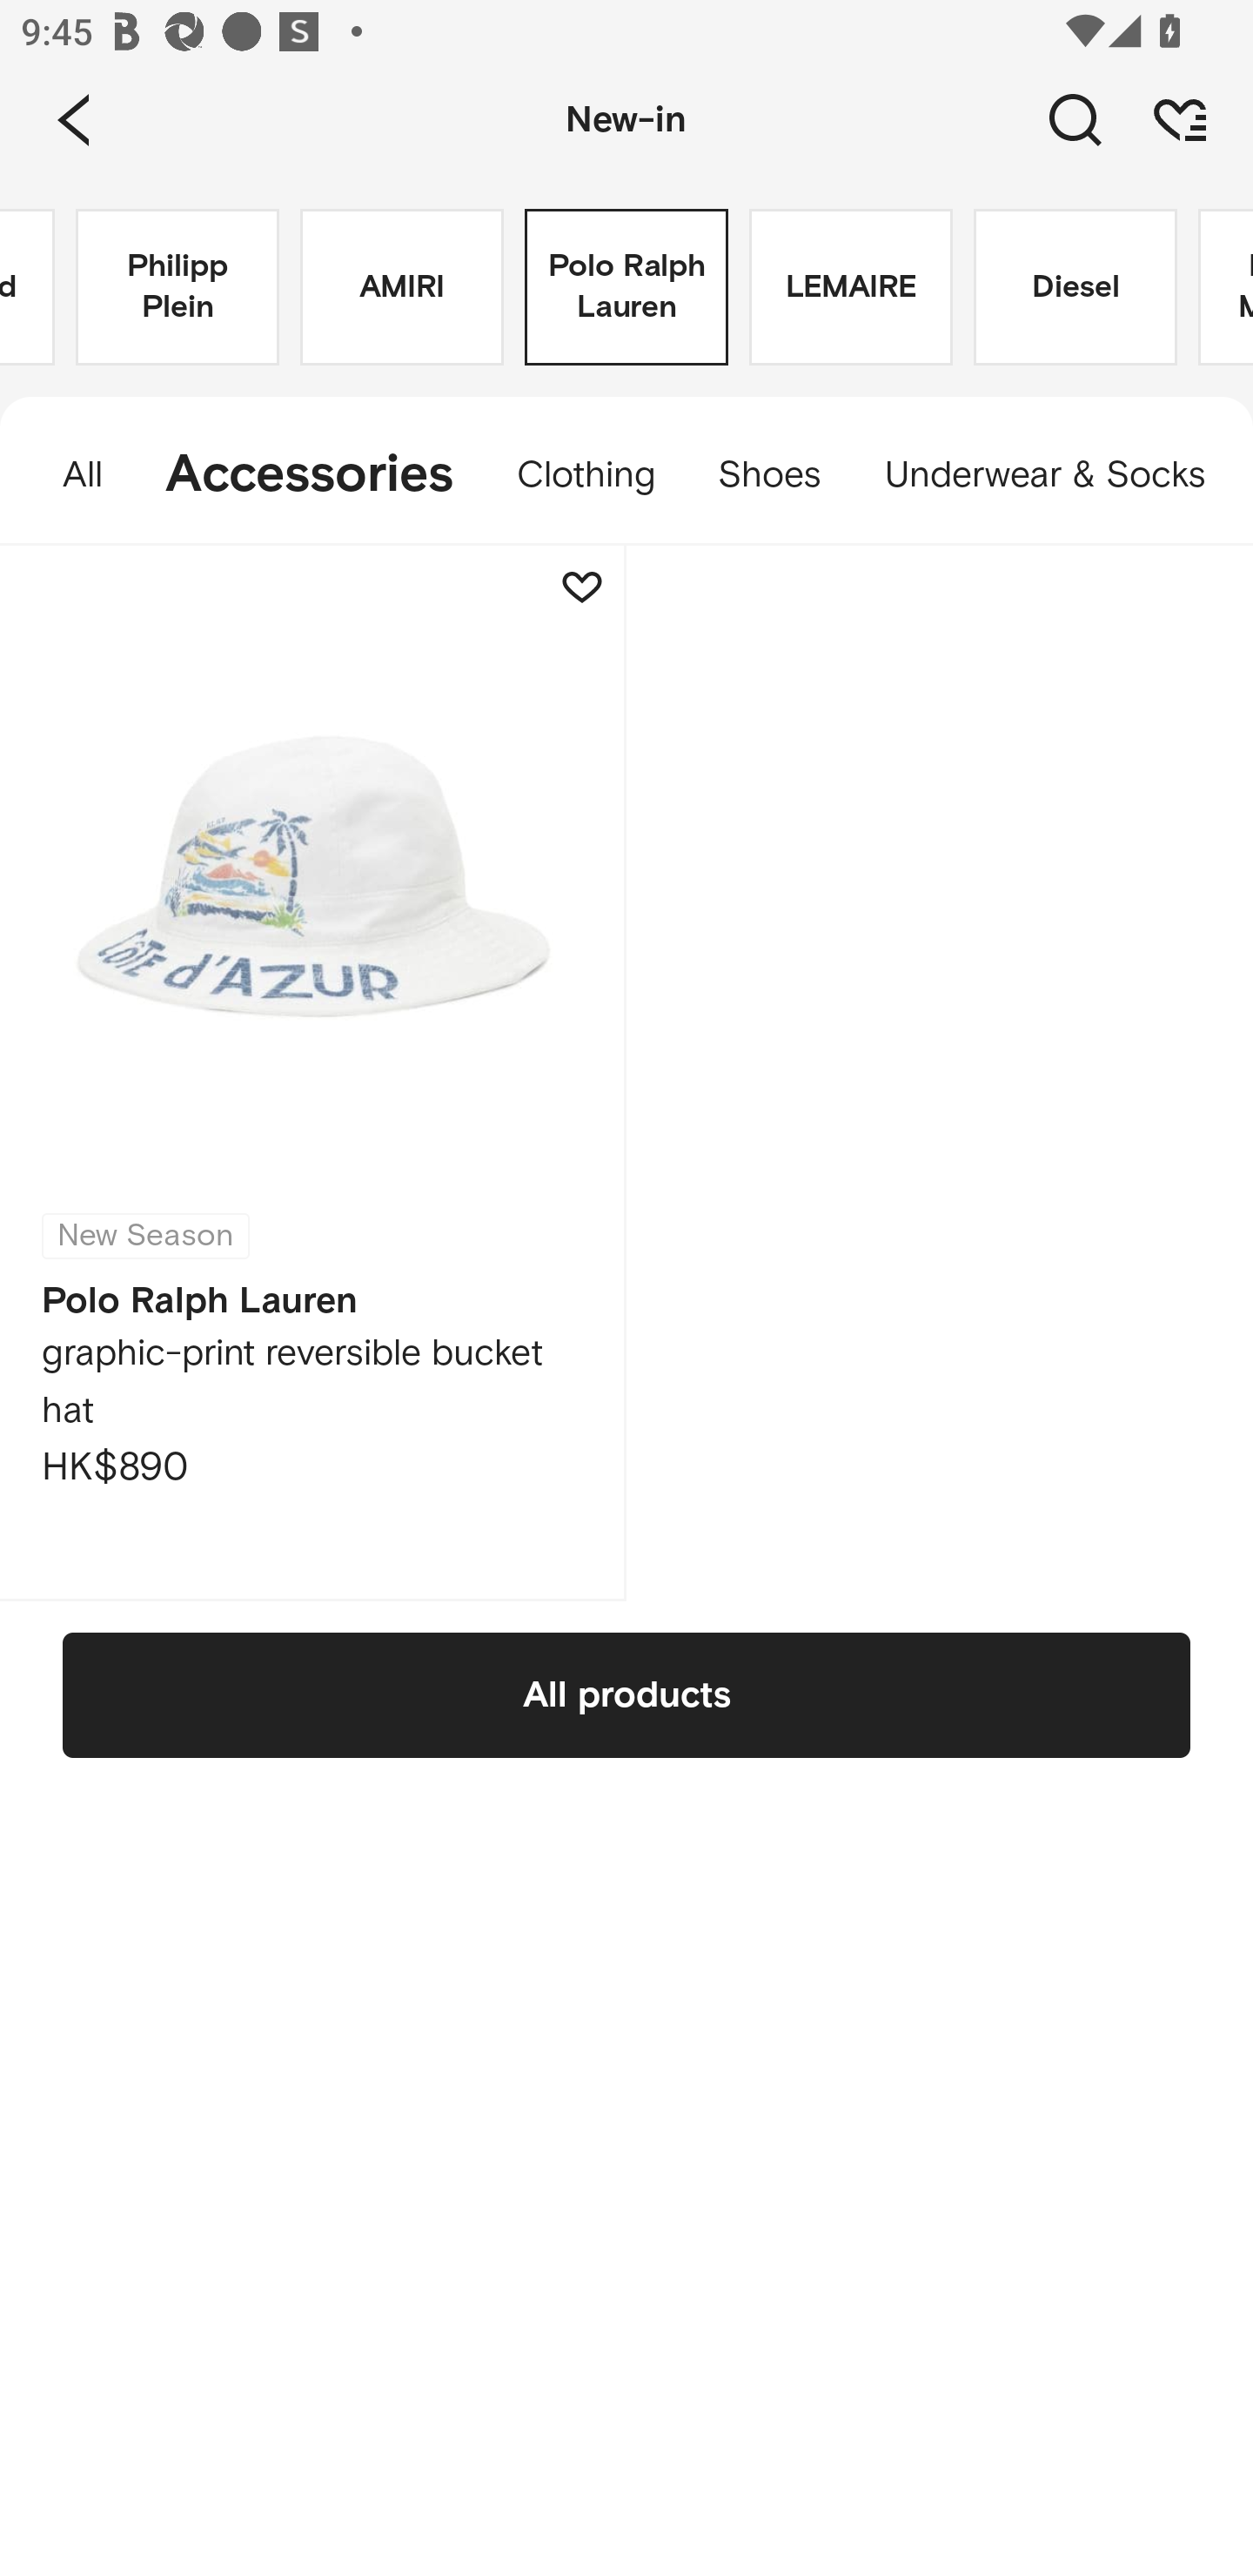 The width and height of the screenshot is (1253, 2576). Describe the element at coordinates (586, 475) in the screenshot. I see `Clothing` at that location.